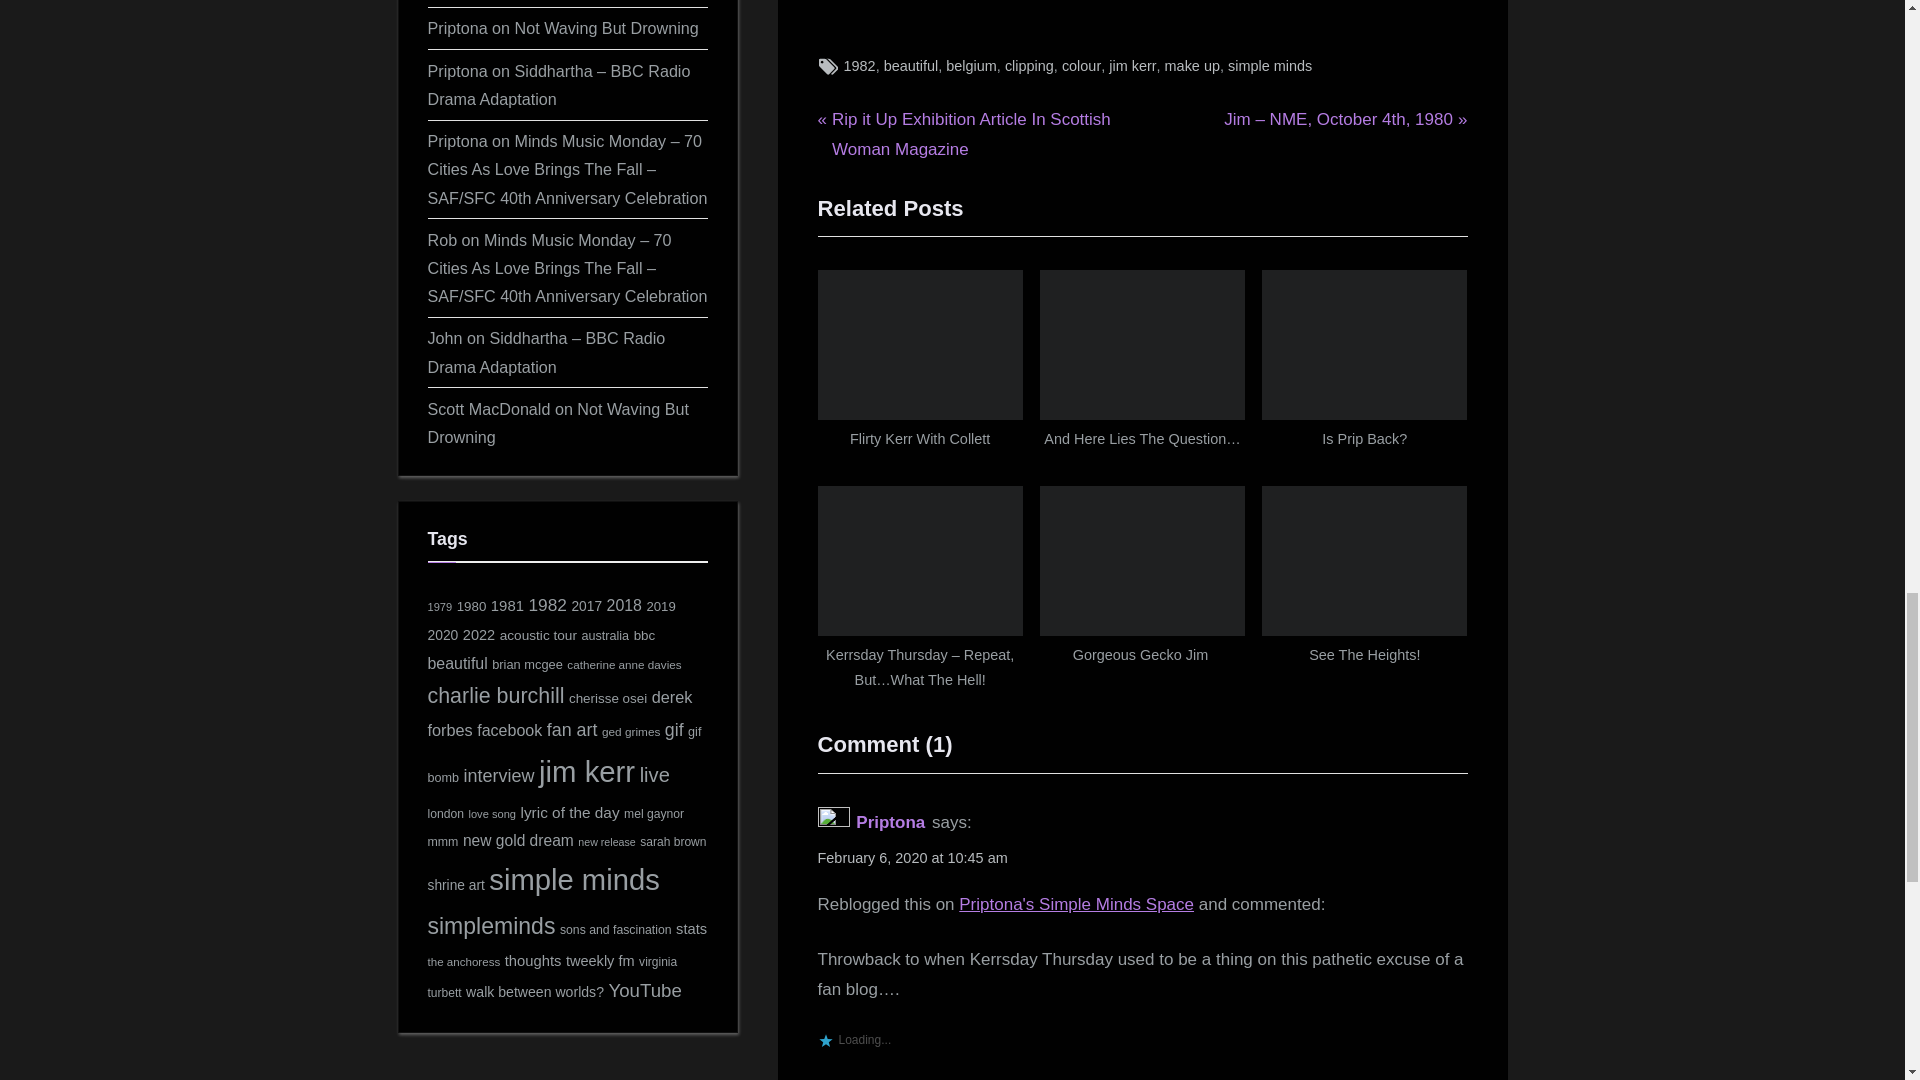 This screenshot has width=1920, height=1080. Describe the element at coordinates (1132, 66) in the screenshot. I see `jim kerr` at that location.